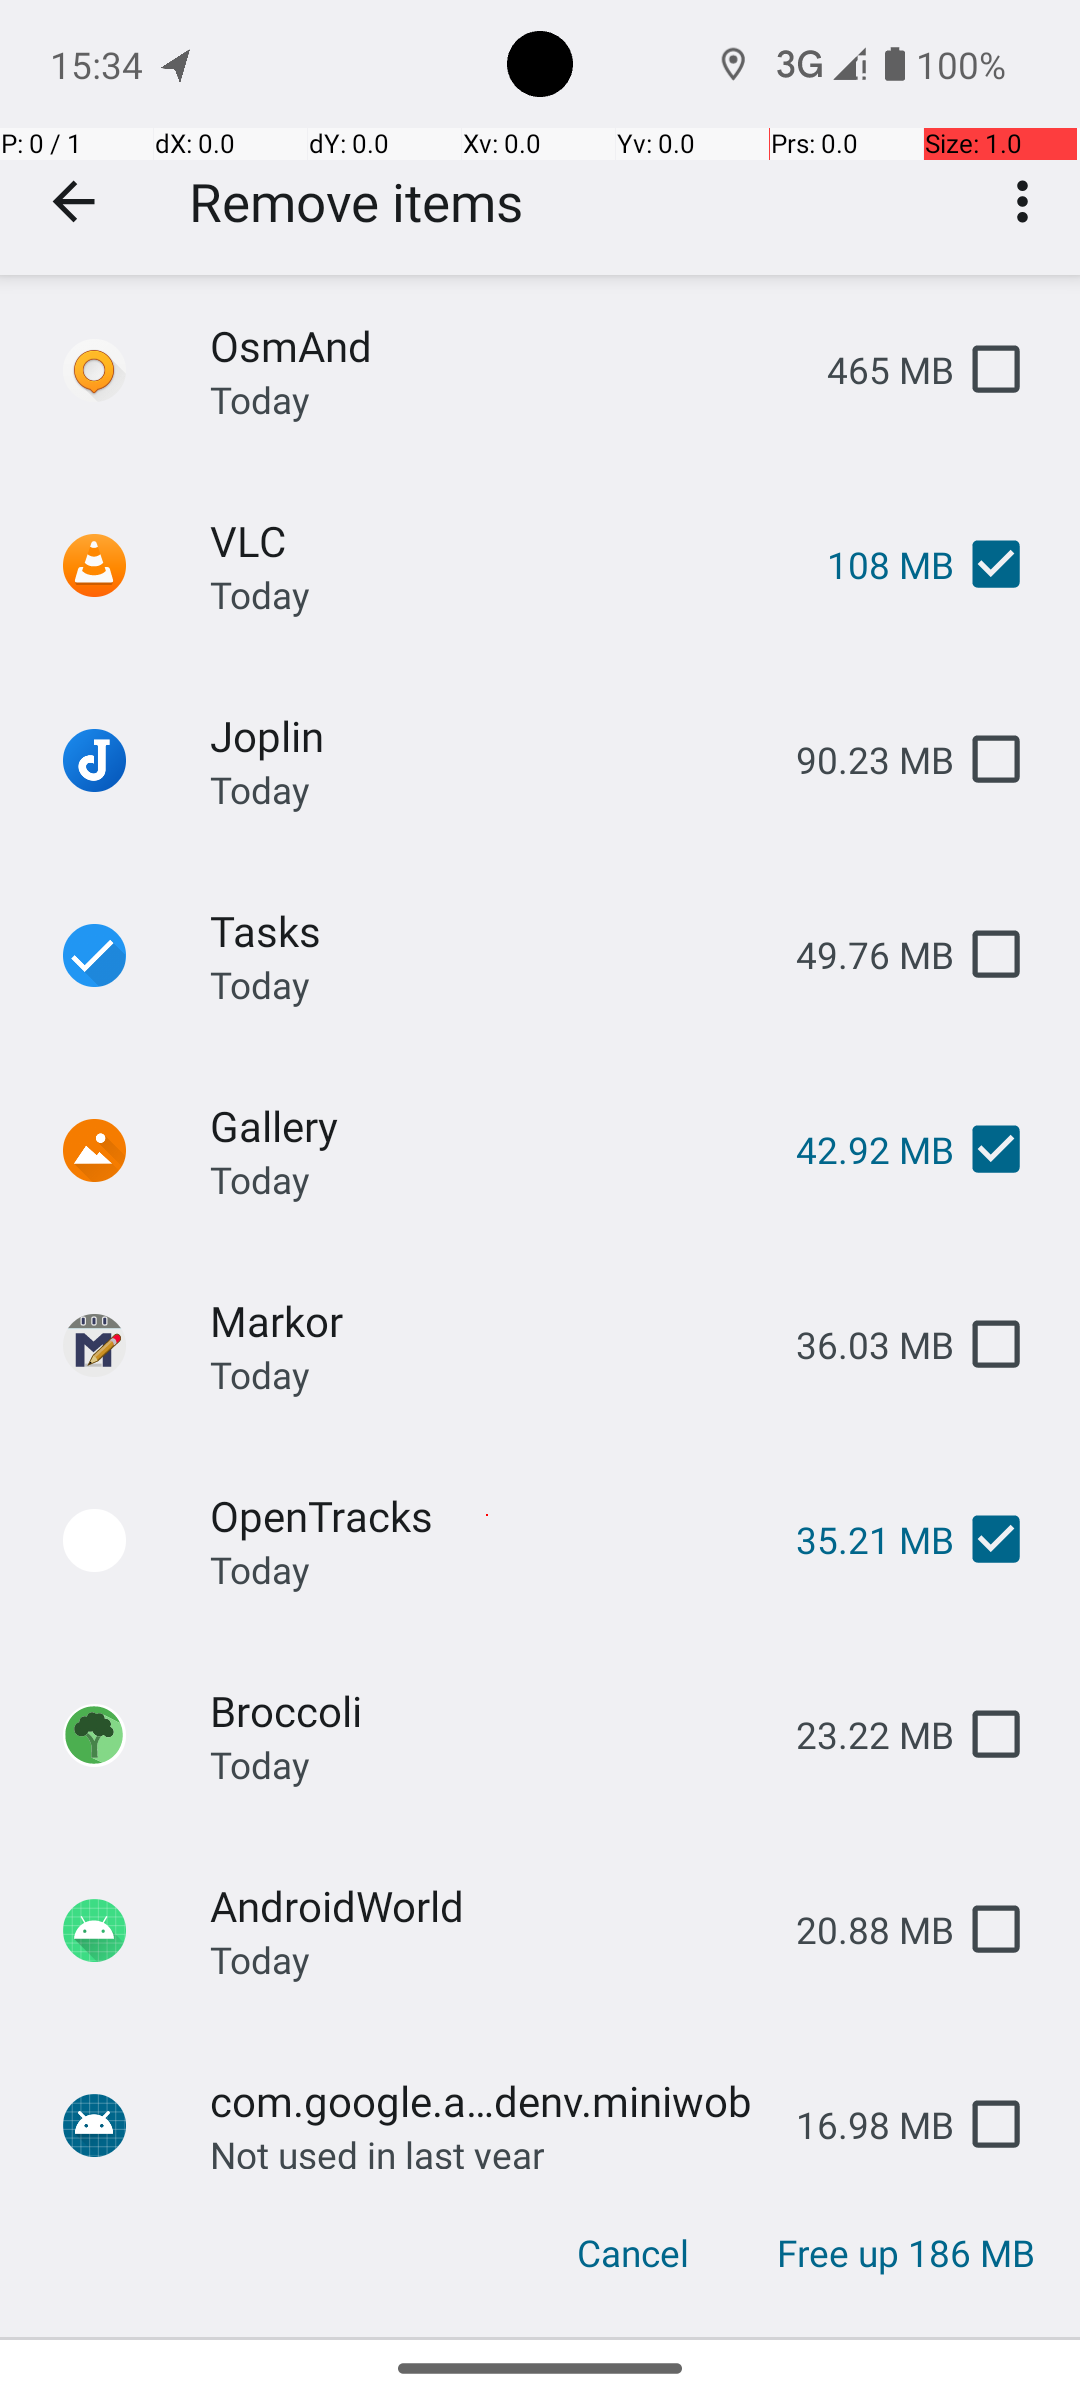 The image size is (1080, 2400). What do you see at coordinates (874, 564) in the screenshot?
I see `108 MB` at bounding box center [874, 564].